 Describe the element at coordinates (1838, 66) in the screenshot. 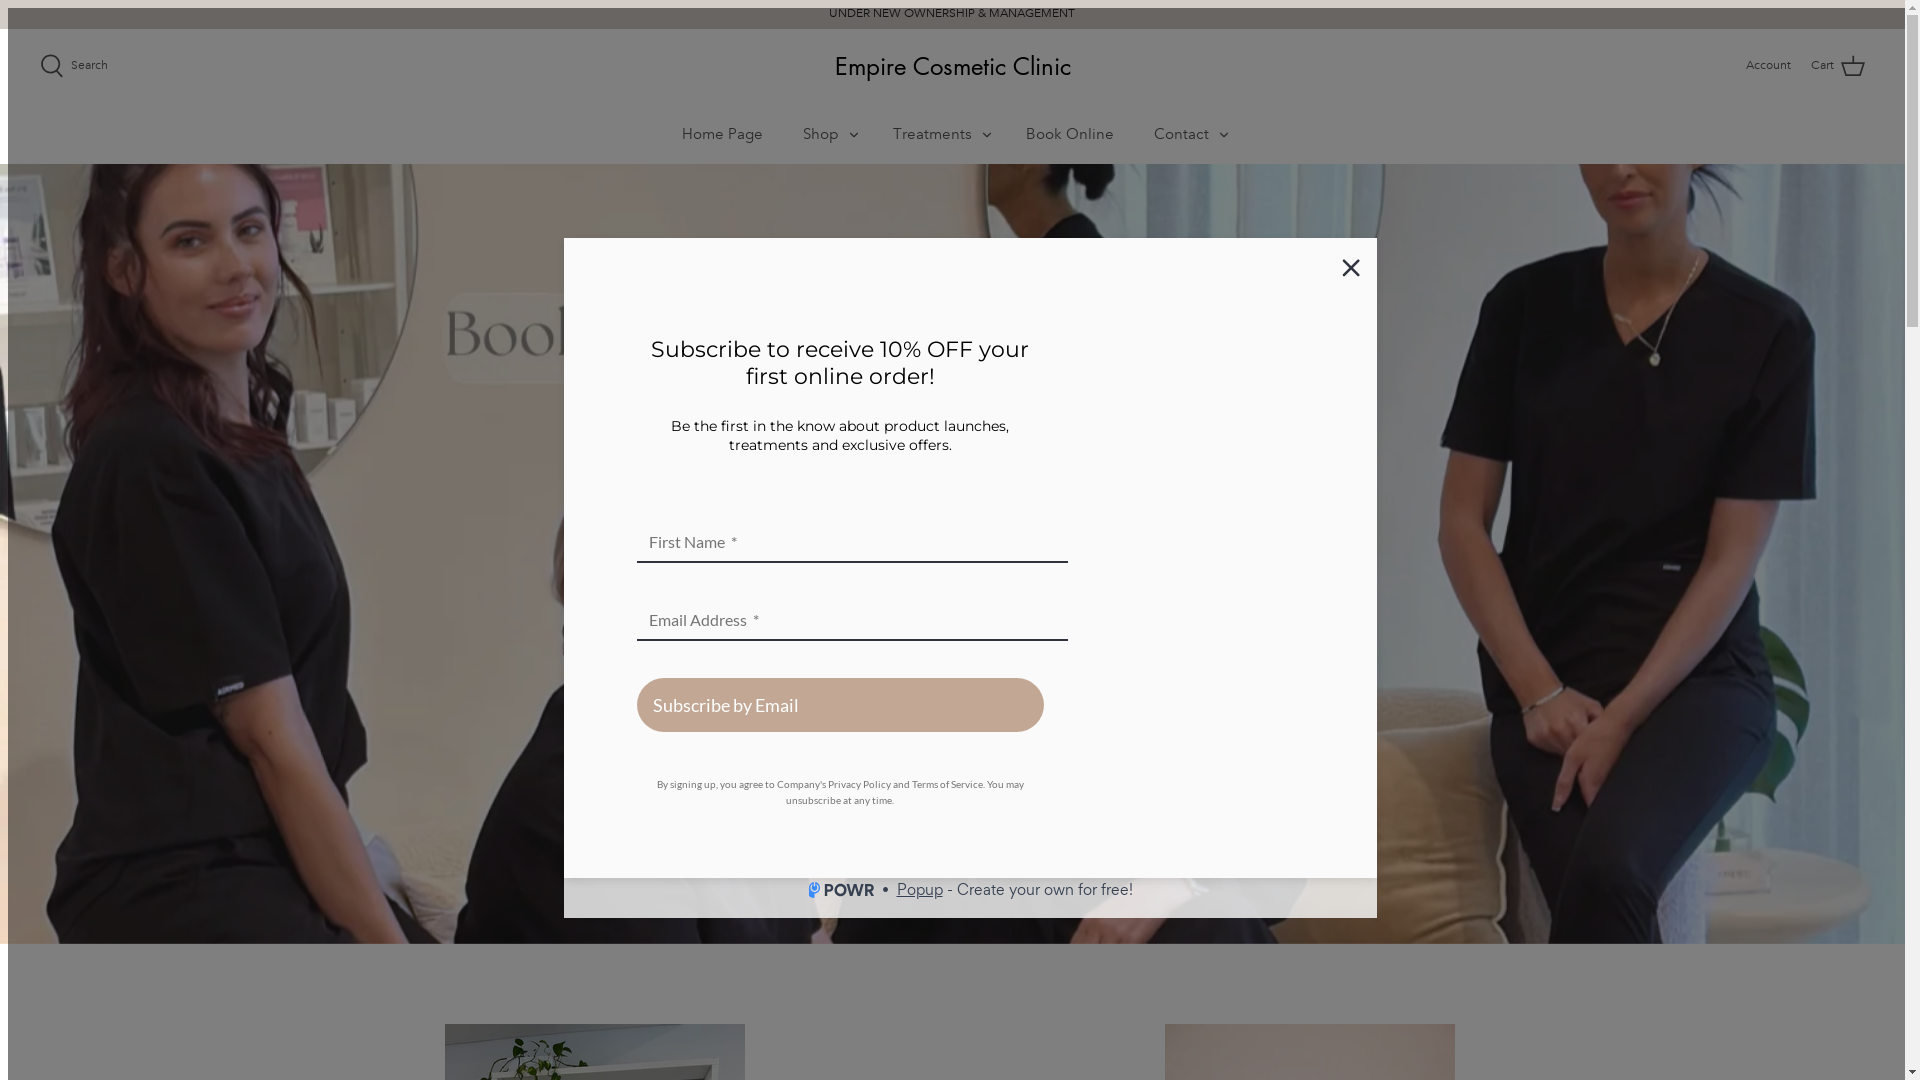

I see `Cart` at that location.